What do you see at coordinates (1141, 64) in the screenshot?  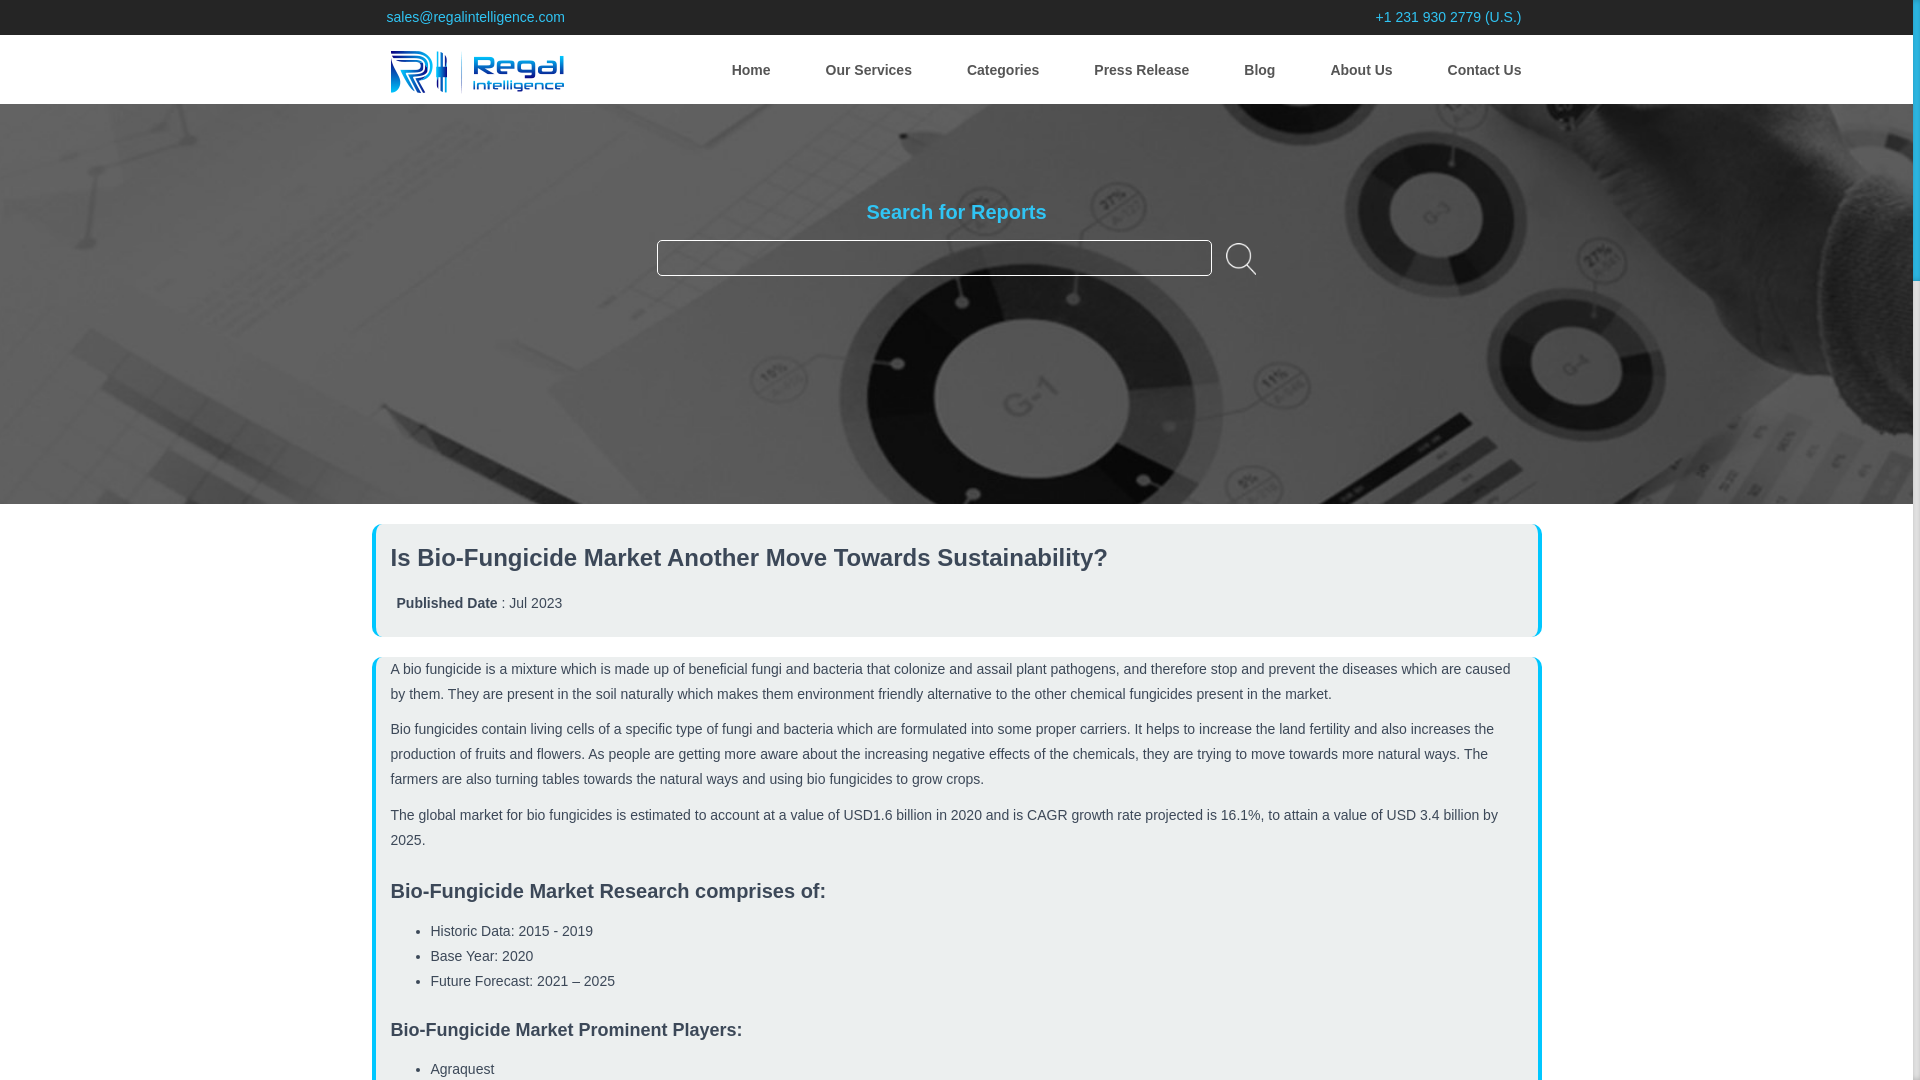 I see `Press Release` at bounding box center [1141, 64].